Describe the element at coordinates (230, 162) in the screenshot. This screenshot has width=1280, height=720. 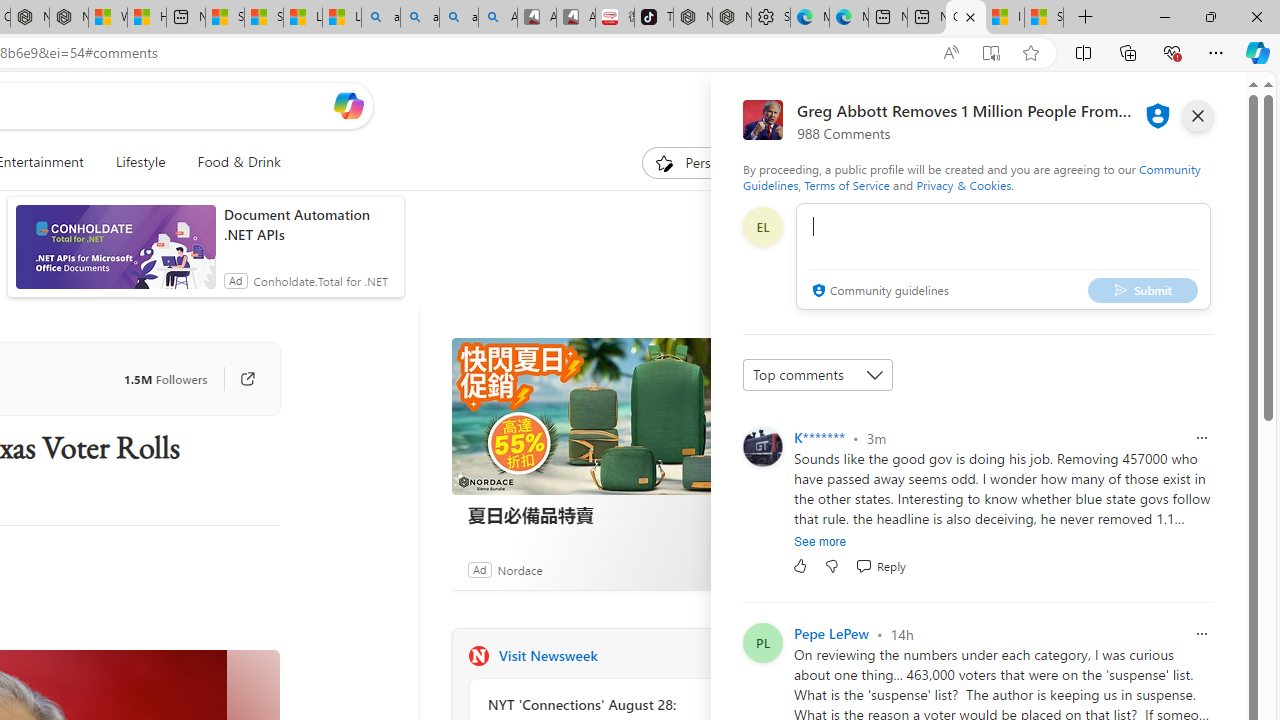
I see `Food & Drink` at that location.